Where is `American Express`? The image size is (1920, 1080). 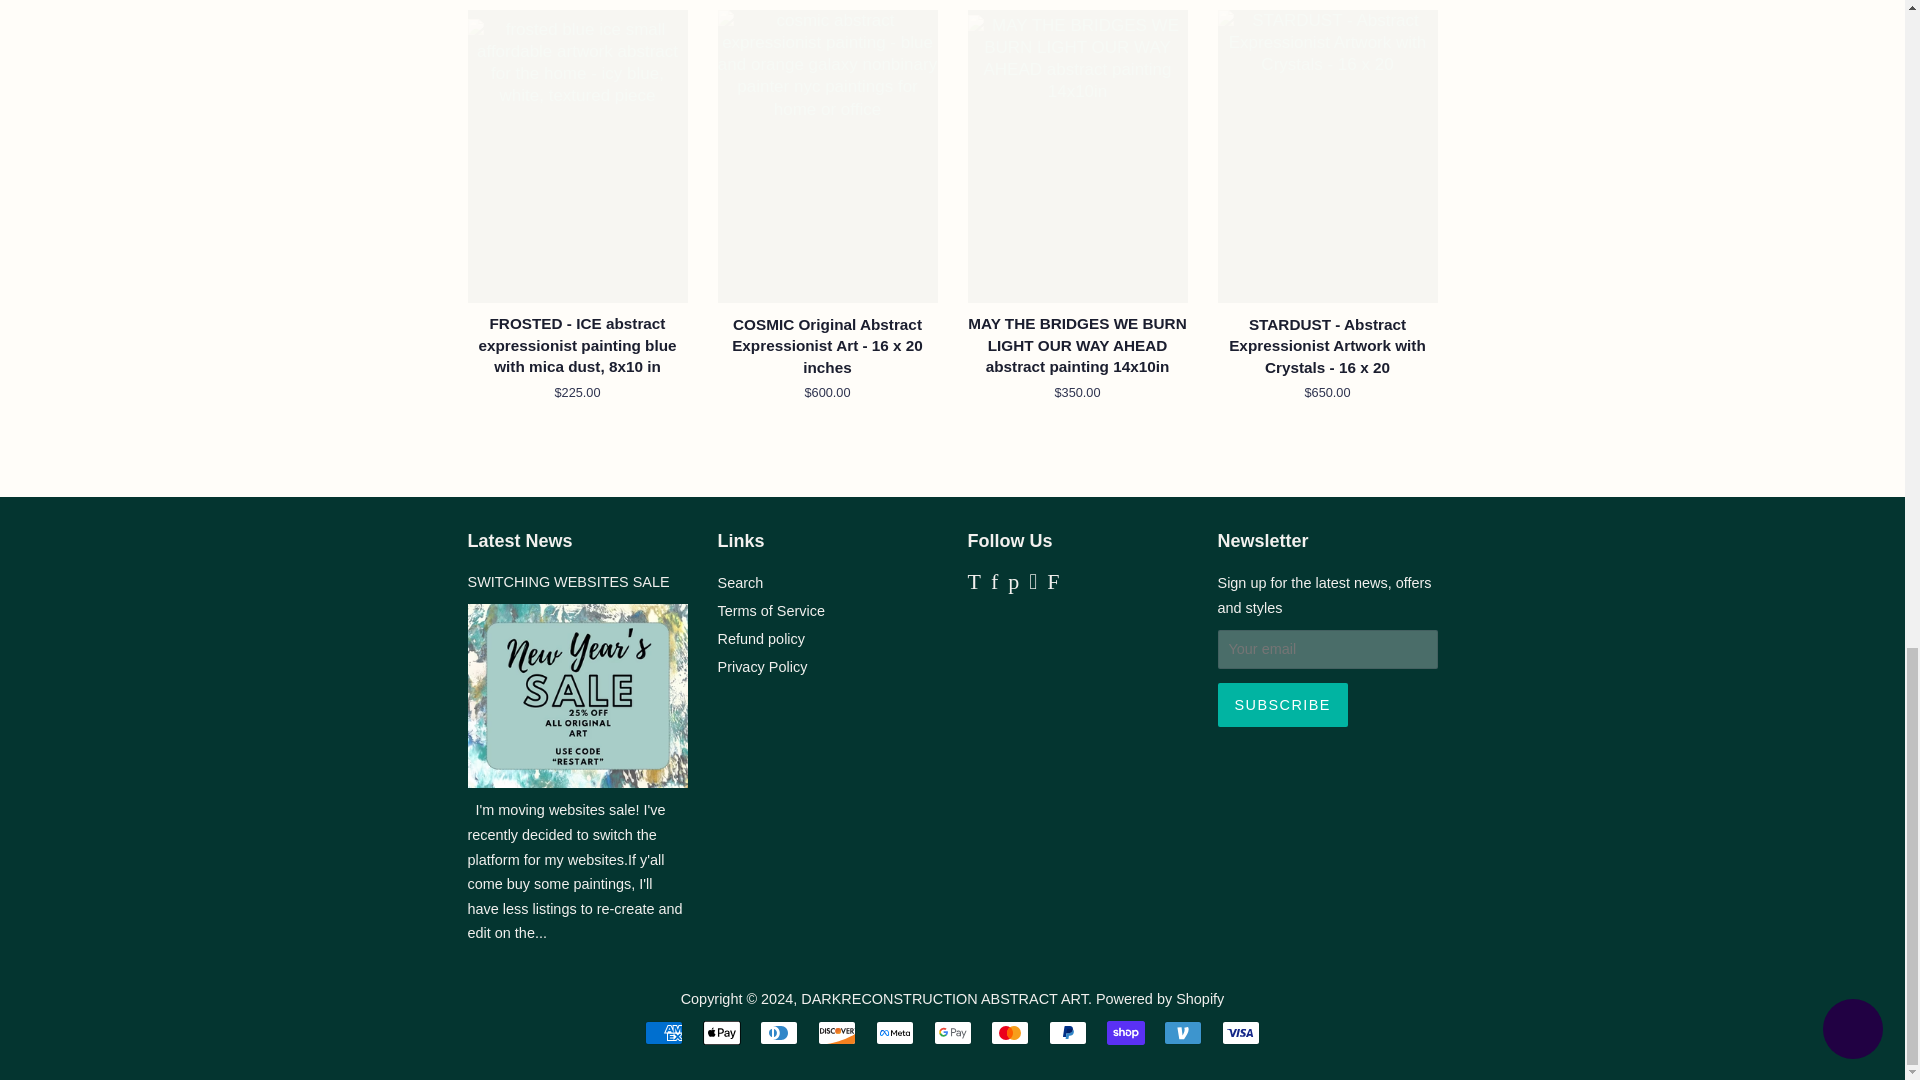 American Express is located at coordinates (664, 1032).